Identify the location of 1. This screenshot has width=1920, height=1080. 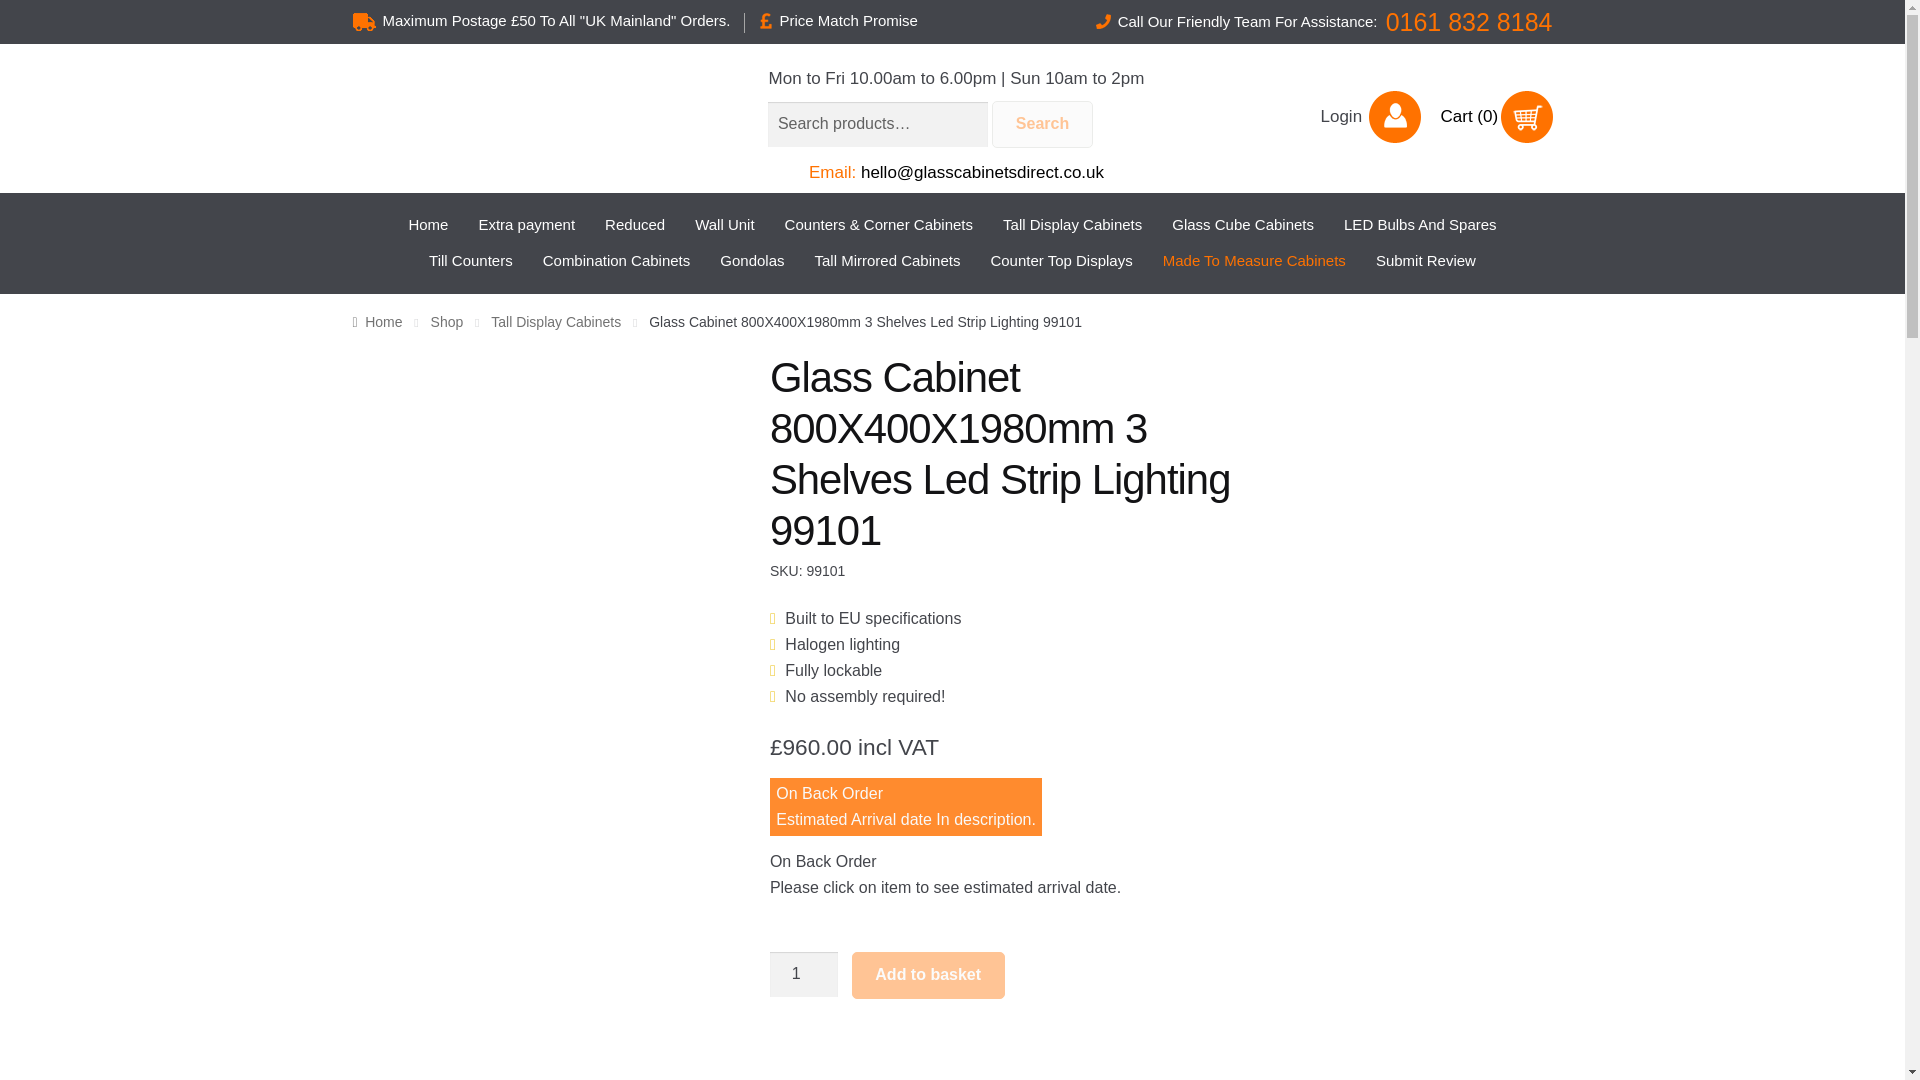
(803, 974).